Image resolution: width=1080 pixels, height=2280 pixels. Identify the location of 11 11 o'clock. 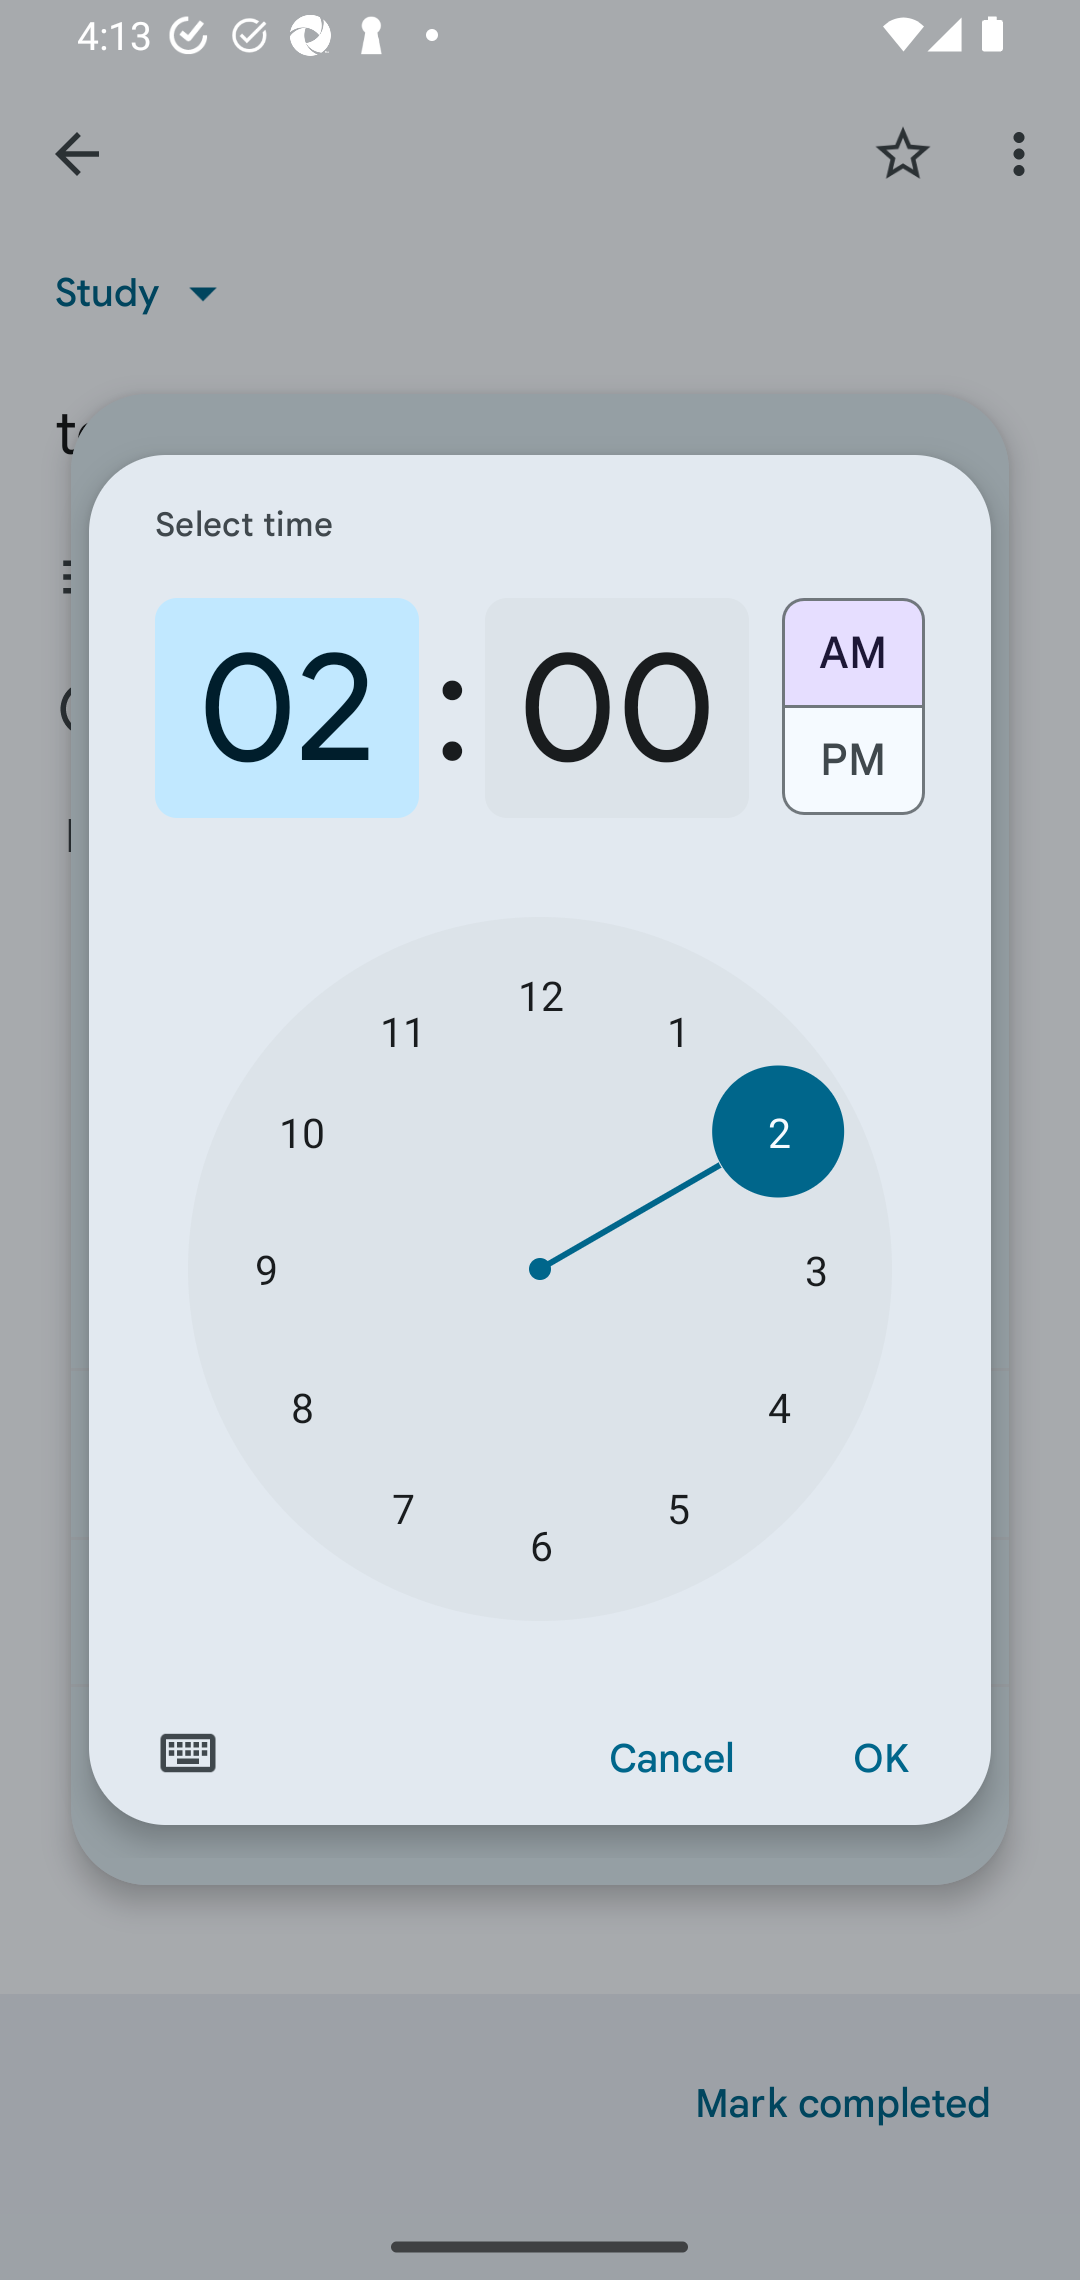
(402, 1030).